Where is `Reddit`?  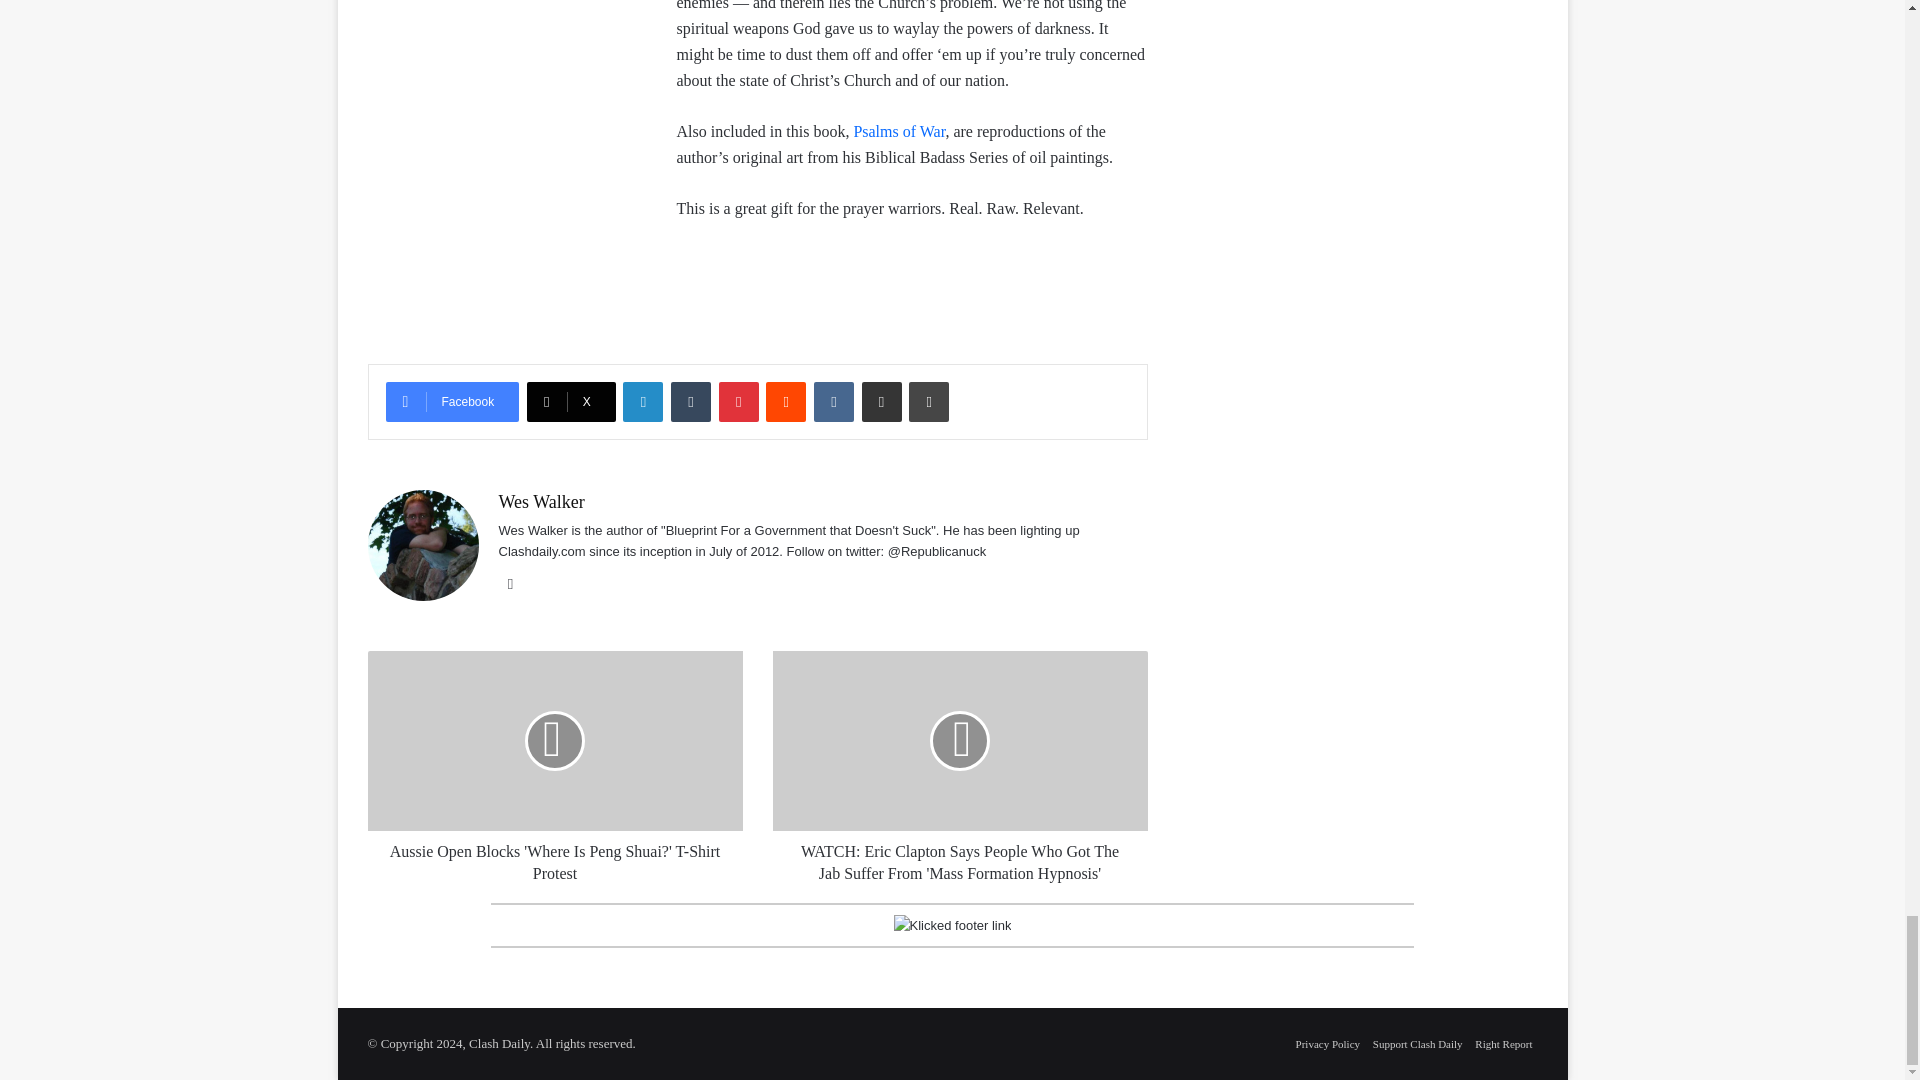 Reddit is located at coordinates (786, 402).